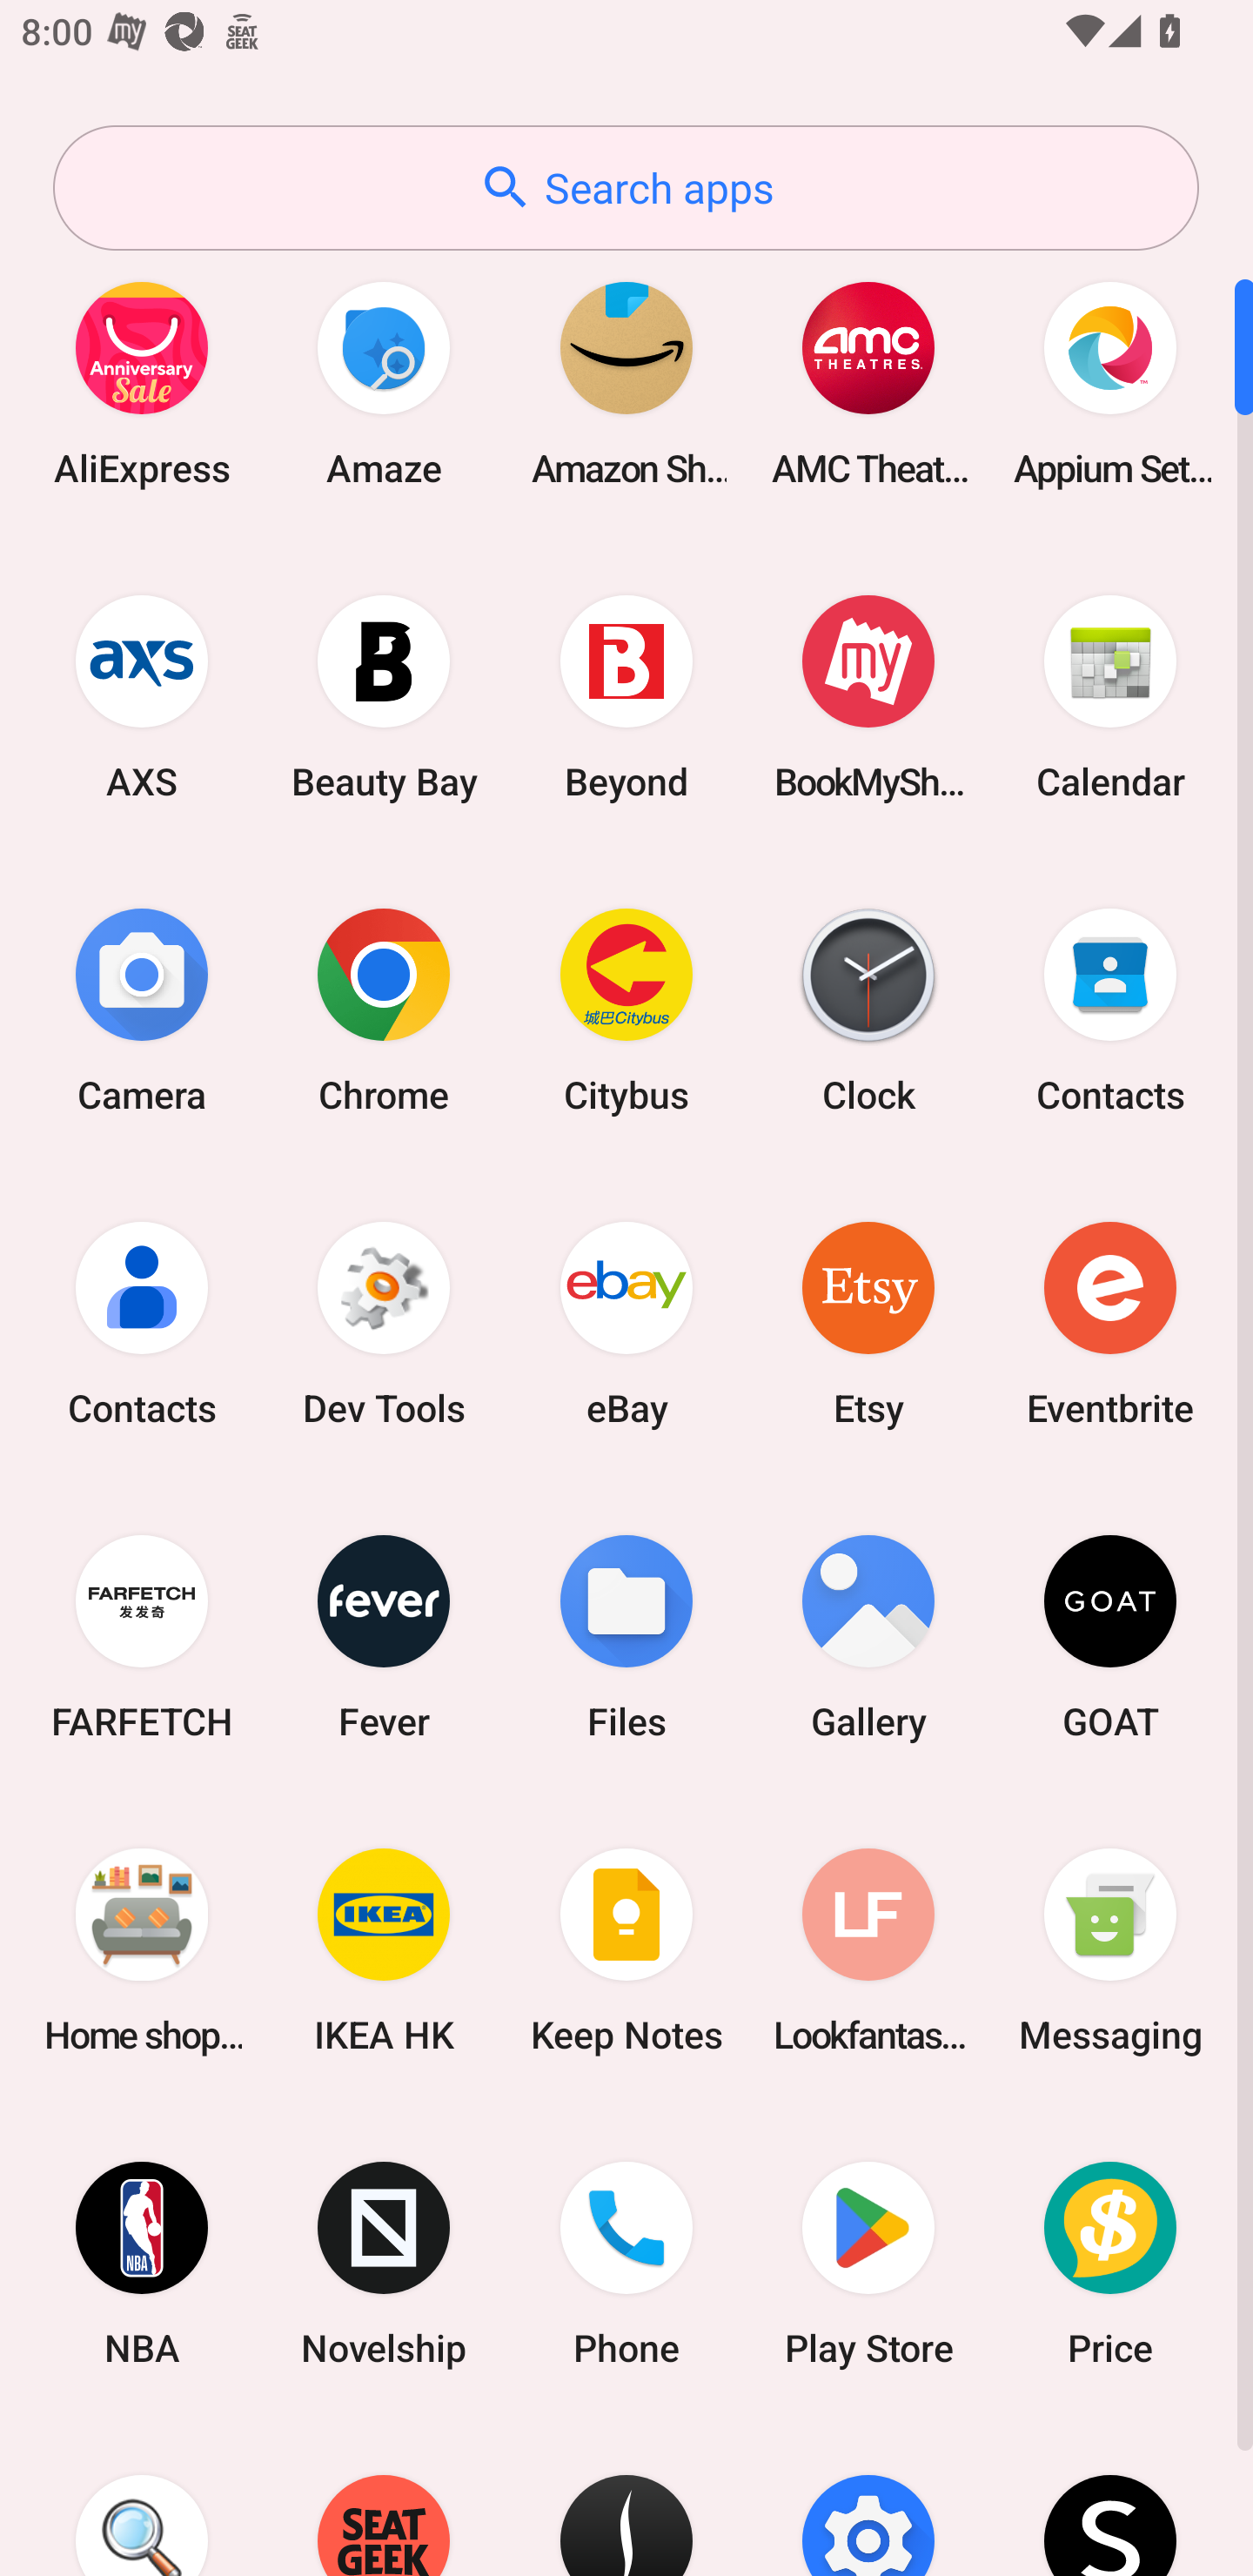  What do you see at coordinates (626, 696) in the screenshot?
I see `Beyond` at bounding box center [626, 696].